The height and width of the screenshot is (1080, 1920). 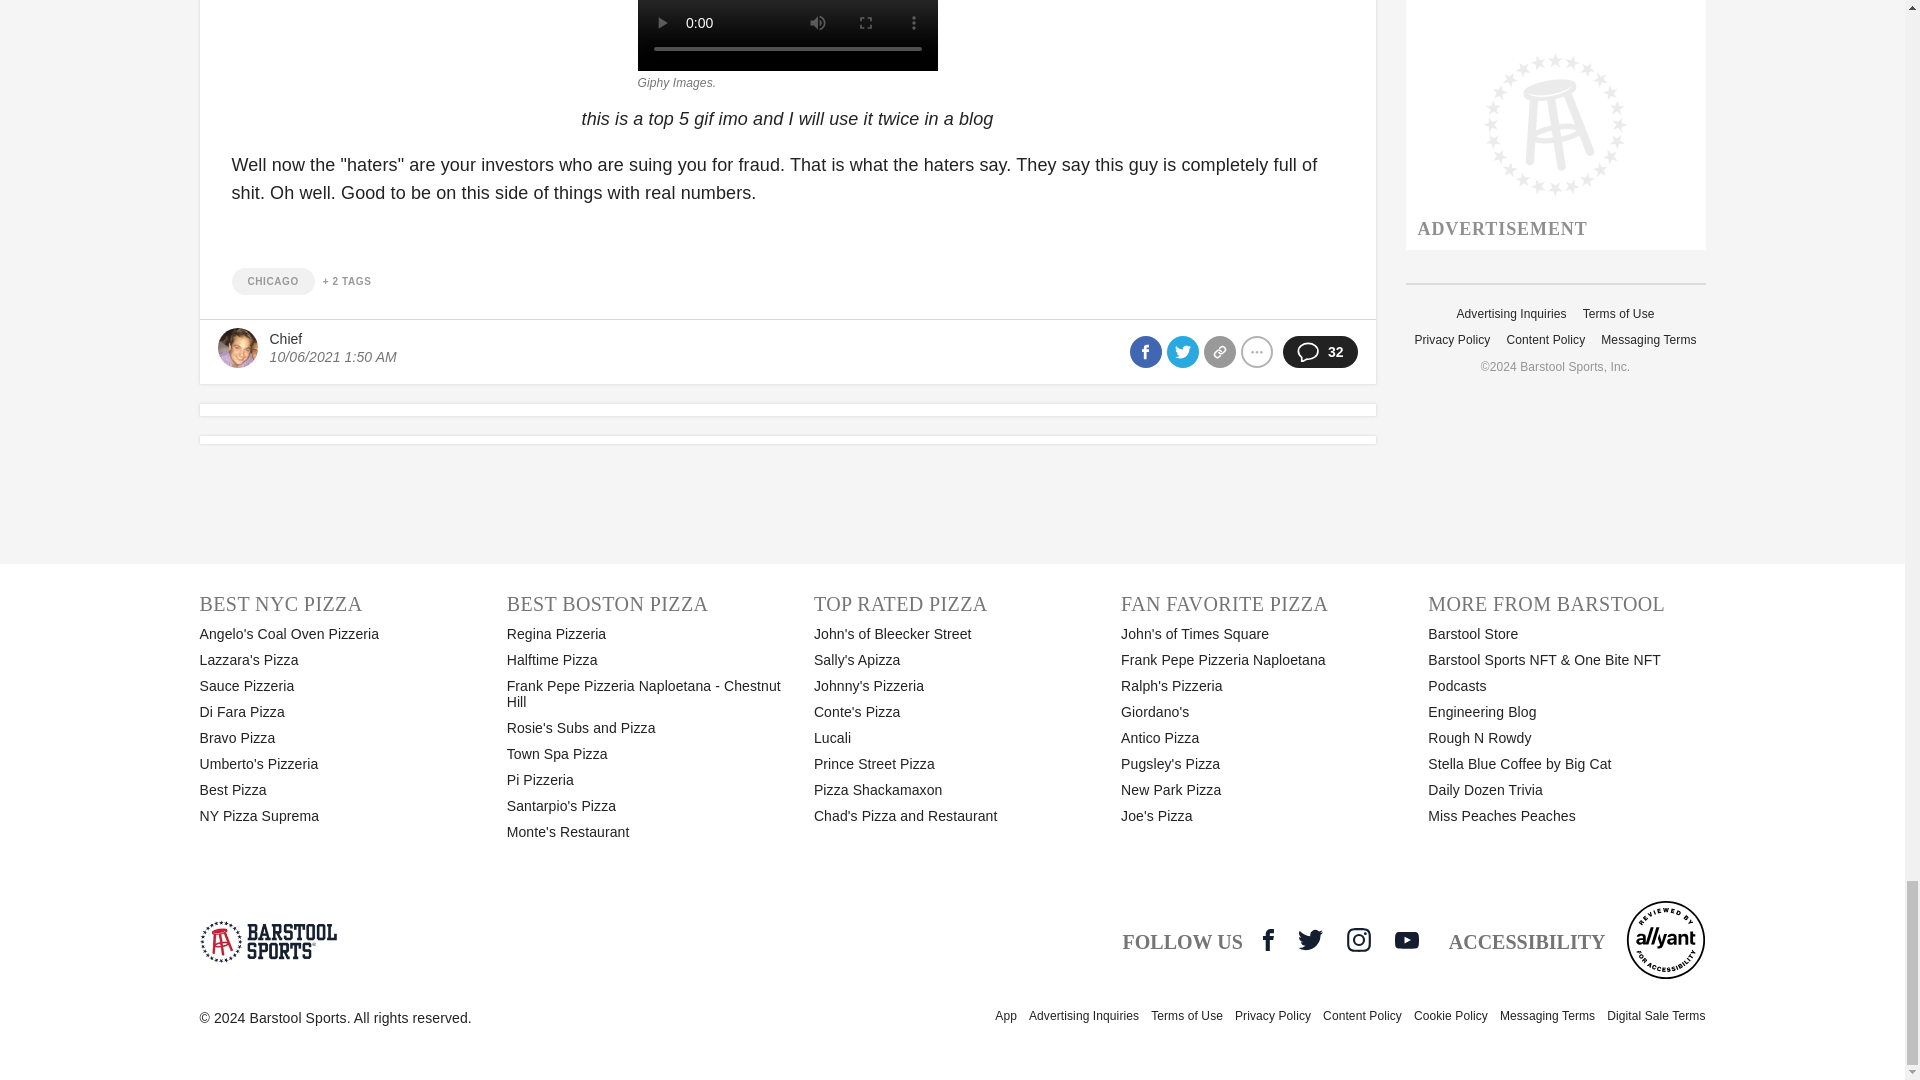 I want to click on YouTube Icon, so click(x=1406, y=940).